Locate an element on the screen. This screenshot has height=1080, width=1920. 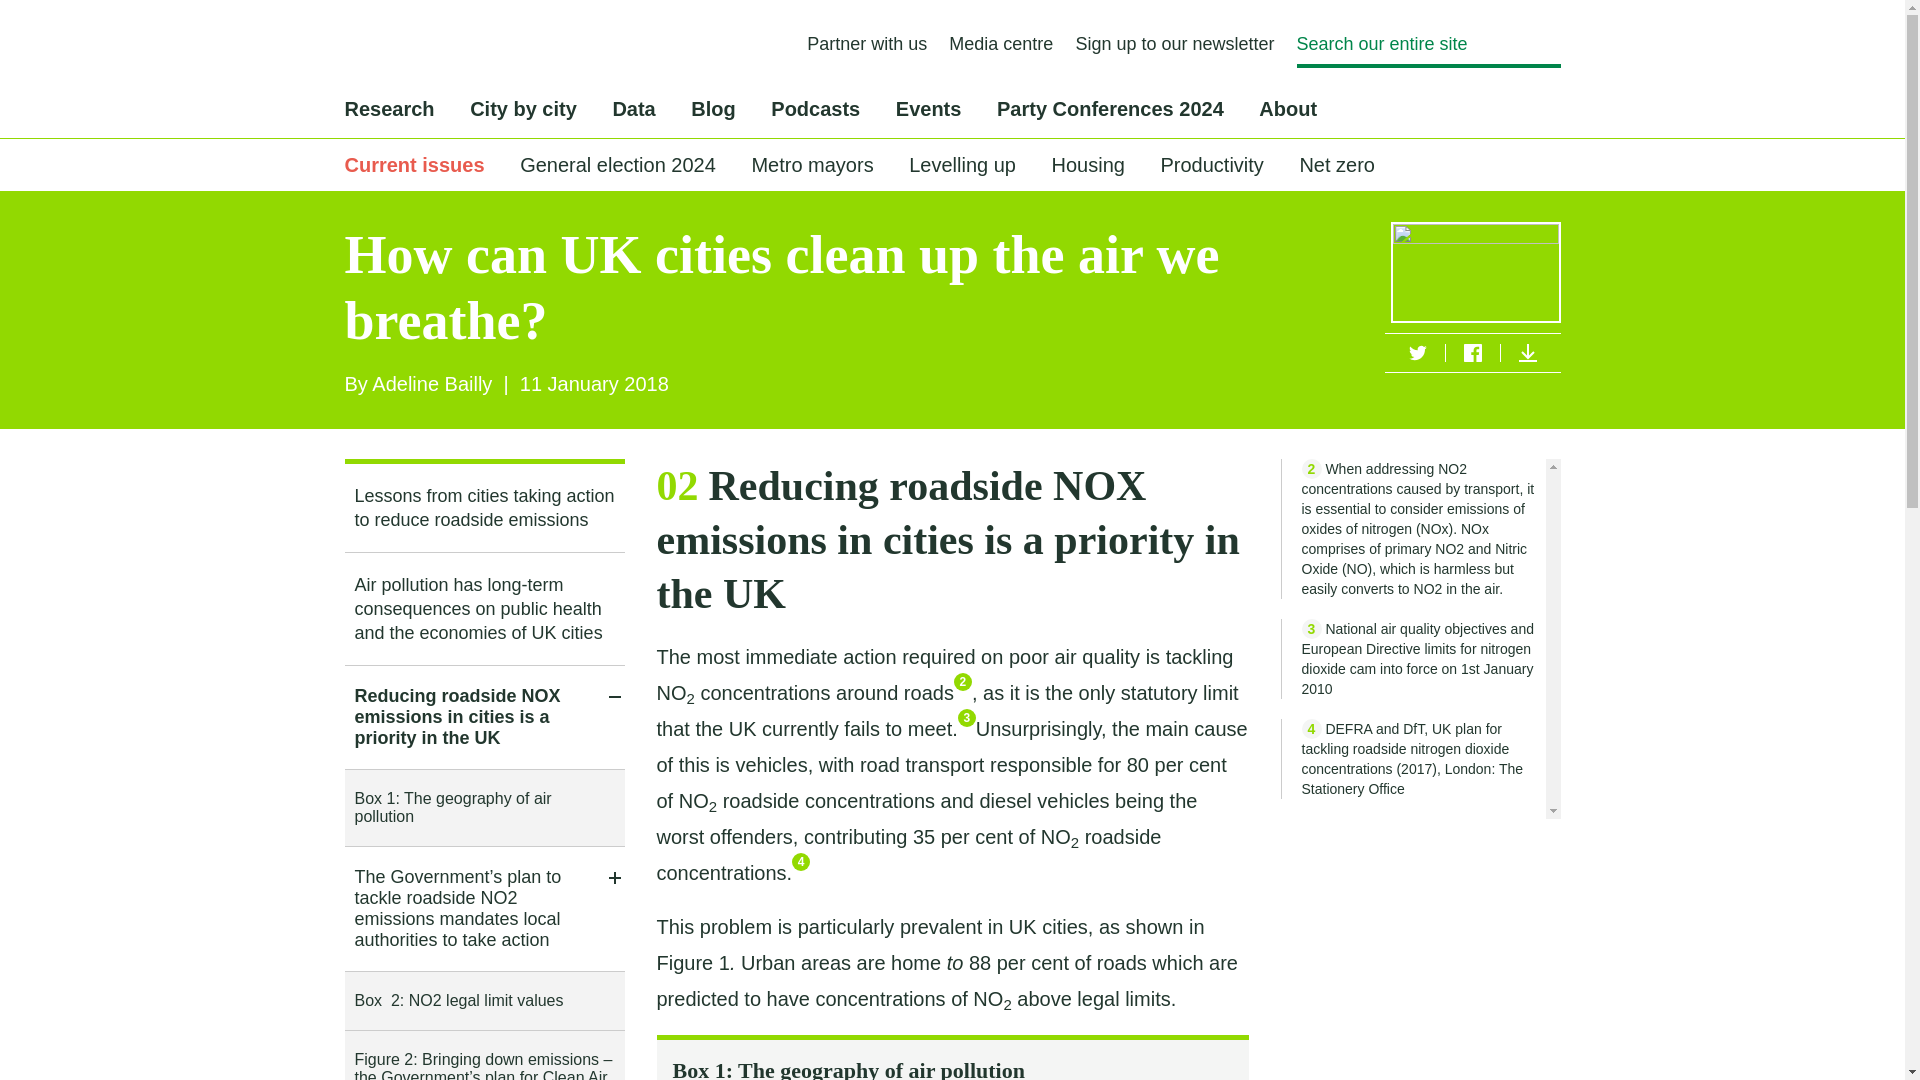
Levelling up is located at coordinates (962, 165).